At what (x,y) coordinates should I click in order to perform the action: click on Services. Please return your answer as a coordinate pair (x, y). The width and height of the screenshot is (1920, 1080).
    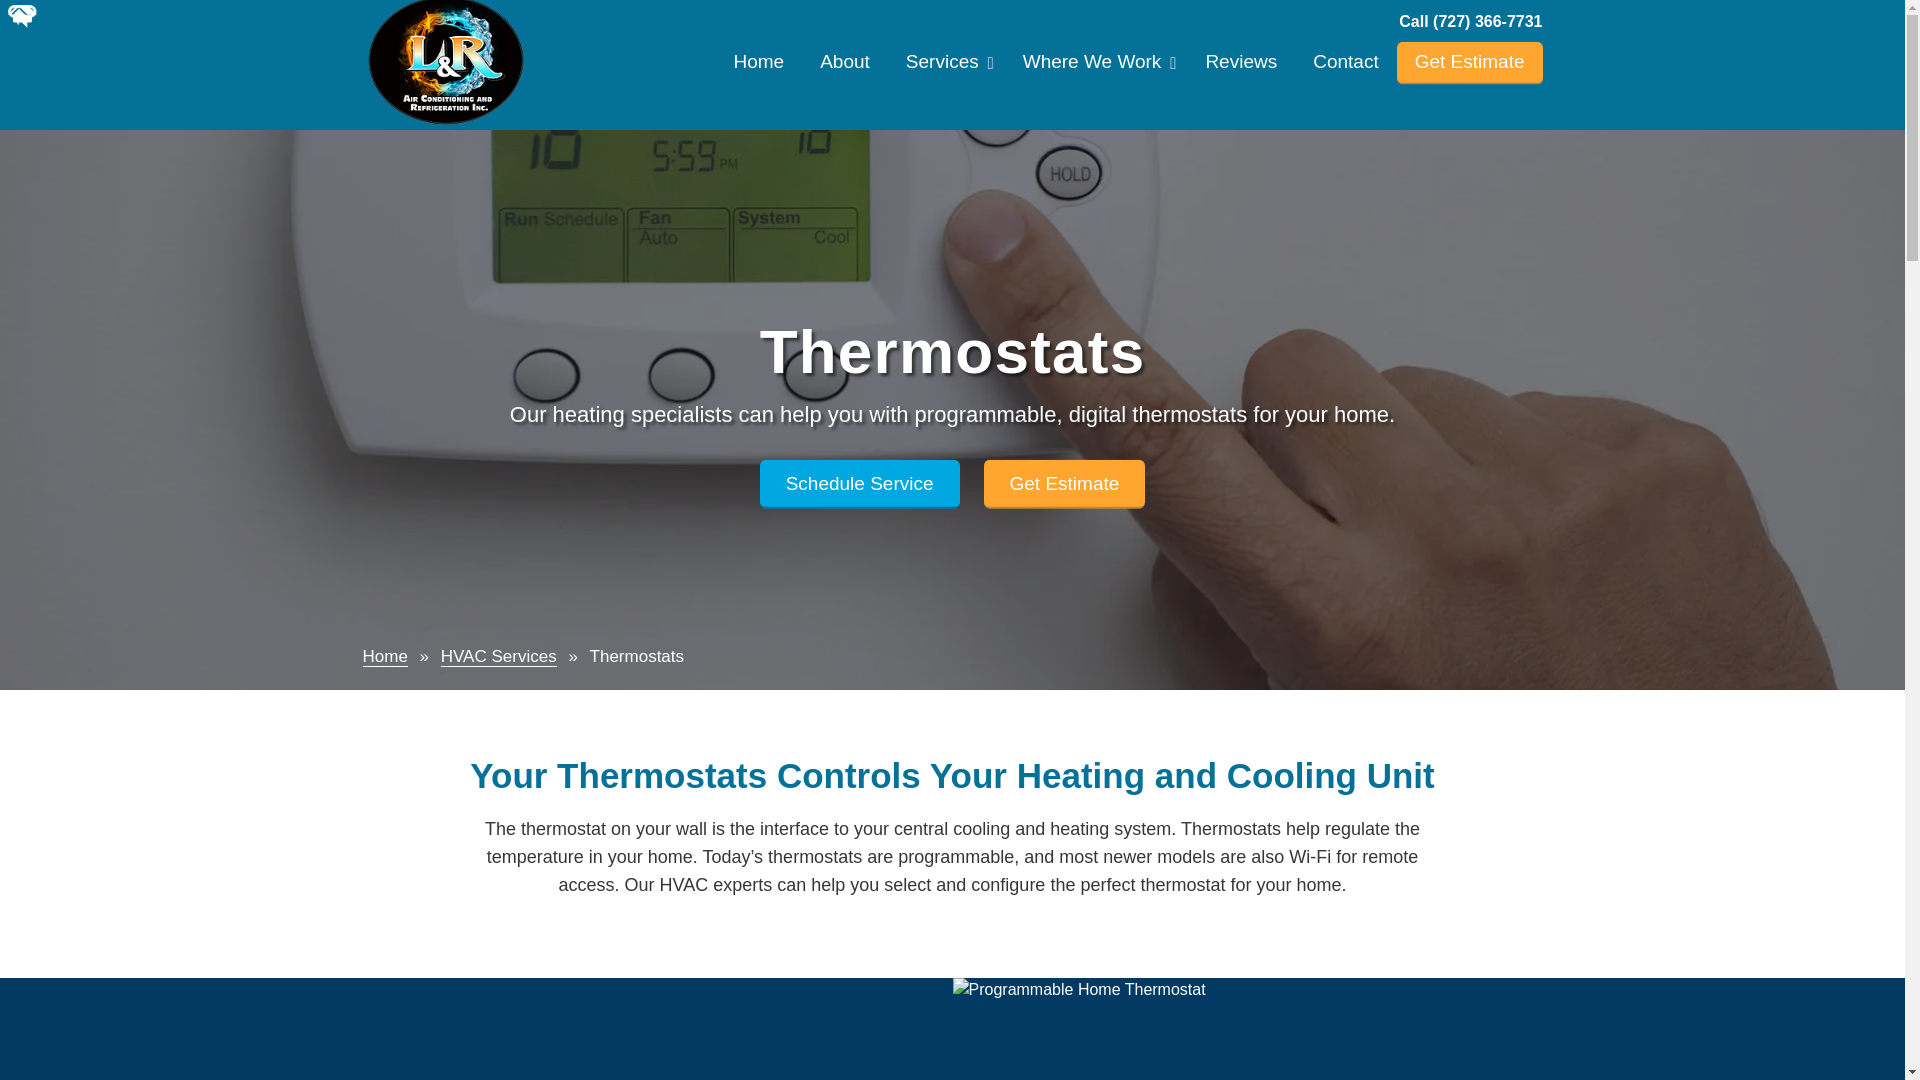
    Looking at the image, I should click on (946, 64).